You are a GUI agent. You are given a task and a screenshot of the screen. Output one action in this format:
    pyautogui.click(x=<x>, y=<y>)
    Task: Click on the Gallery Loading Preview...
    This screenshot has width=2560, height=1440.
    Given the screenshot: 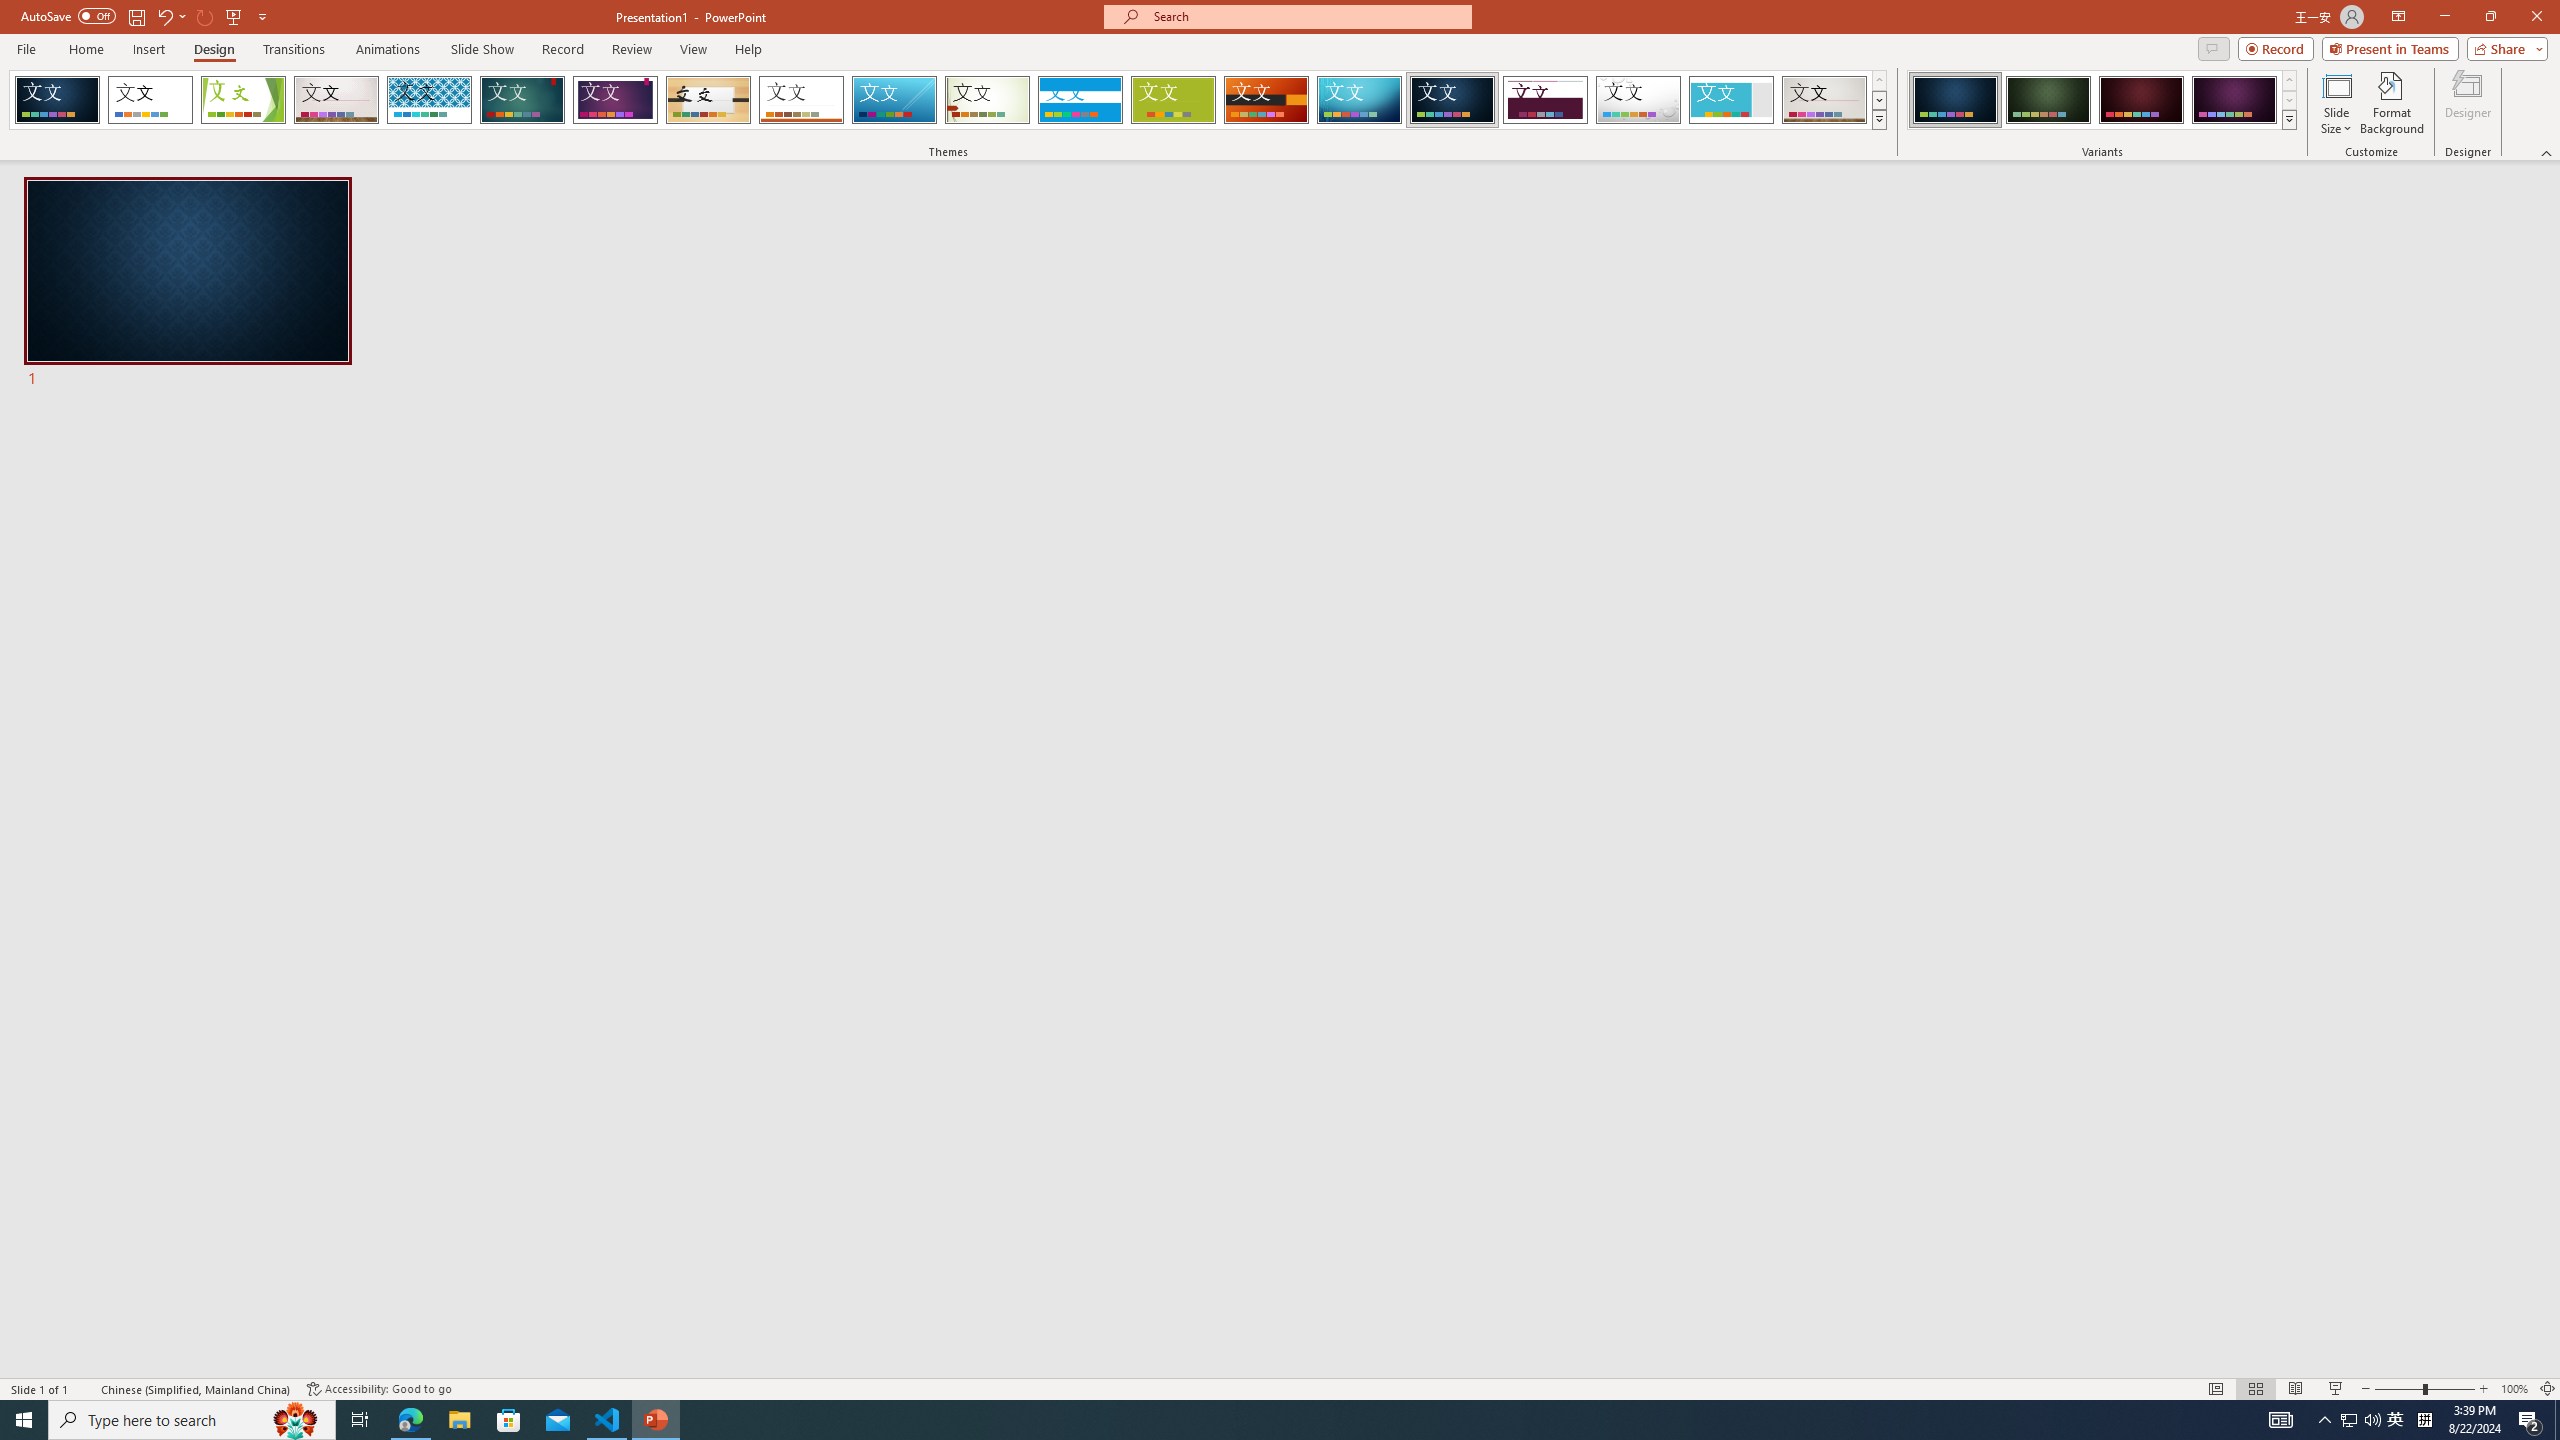 What is the action you would take?
    pyautogui.click(x=1825, y=100)
    